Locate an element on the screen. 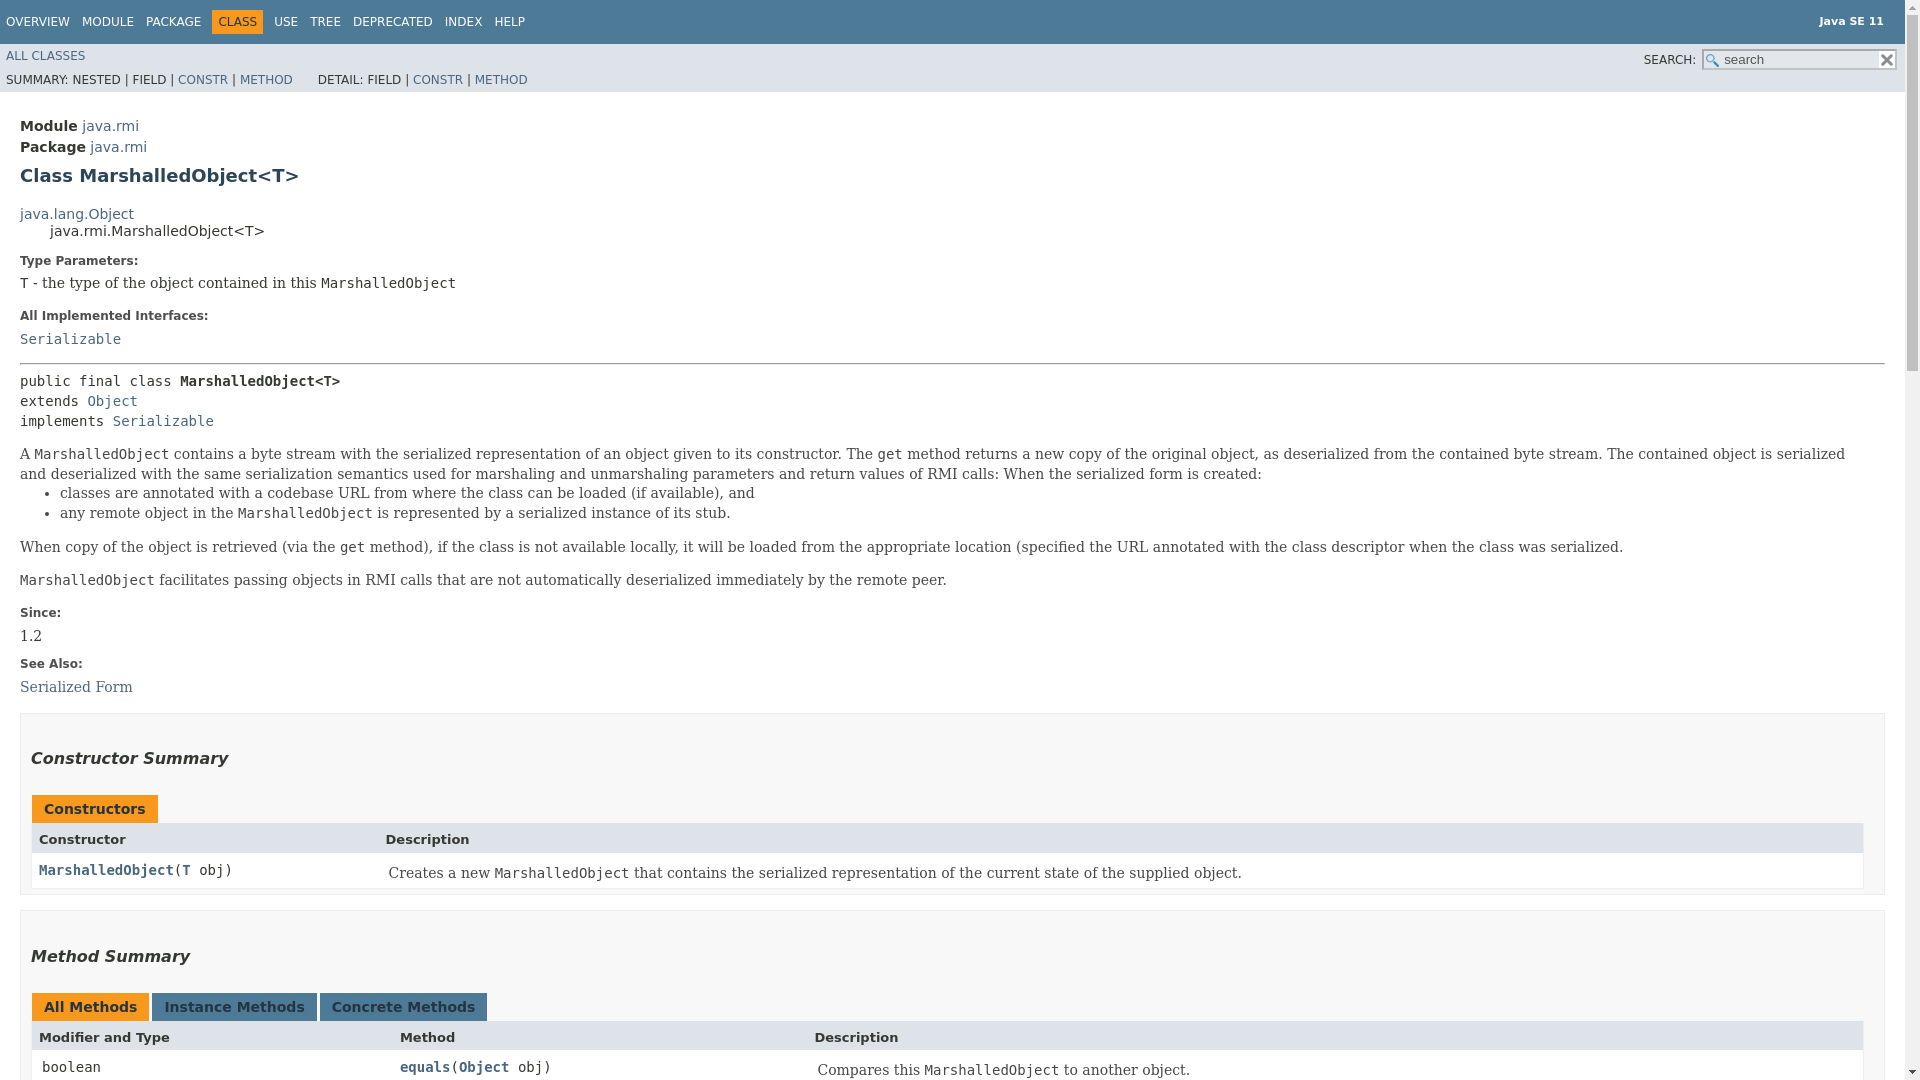  java.rmi is located at coordinates (110, 125).